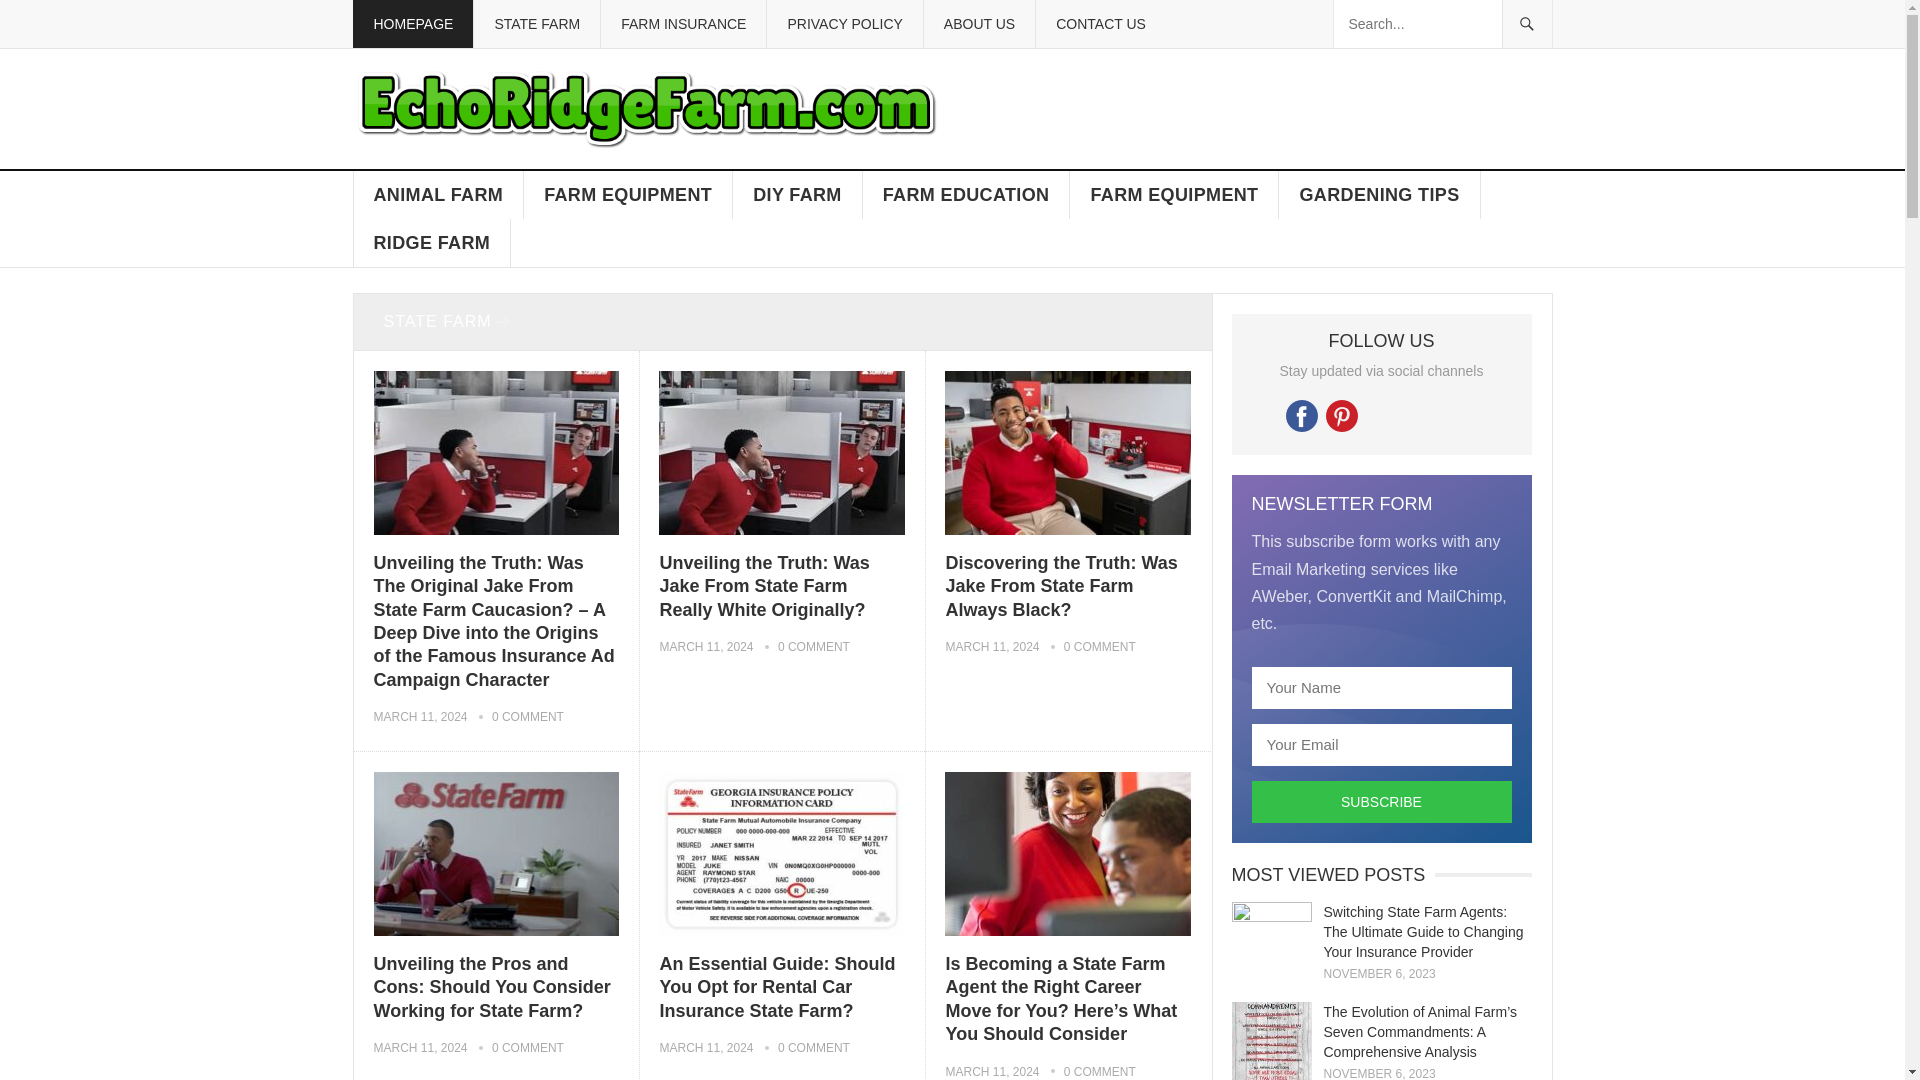 The image size is (1920, 1080). What do you see at coordinates (628, 194) in the screenshot?
I see `FARM EQUIPMENT` at bounding box center [628, 194].